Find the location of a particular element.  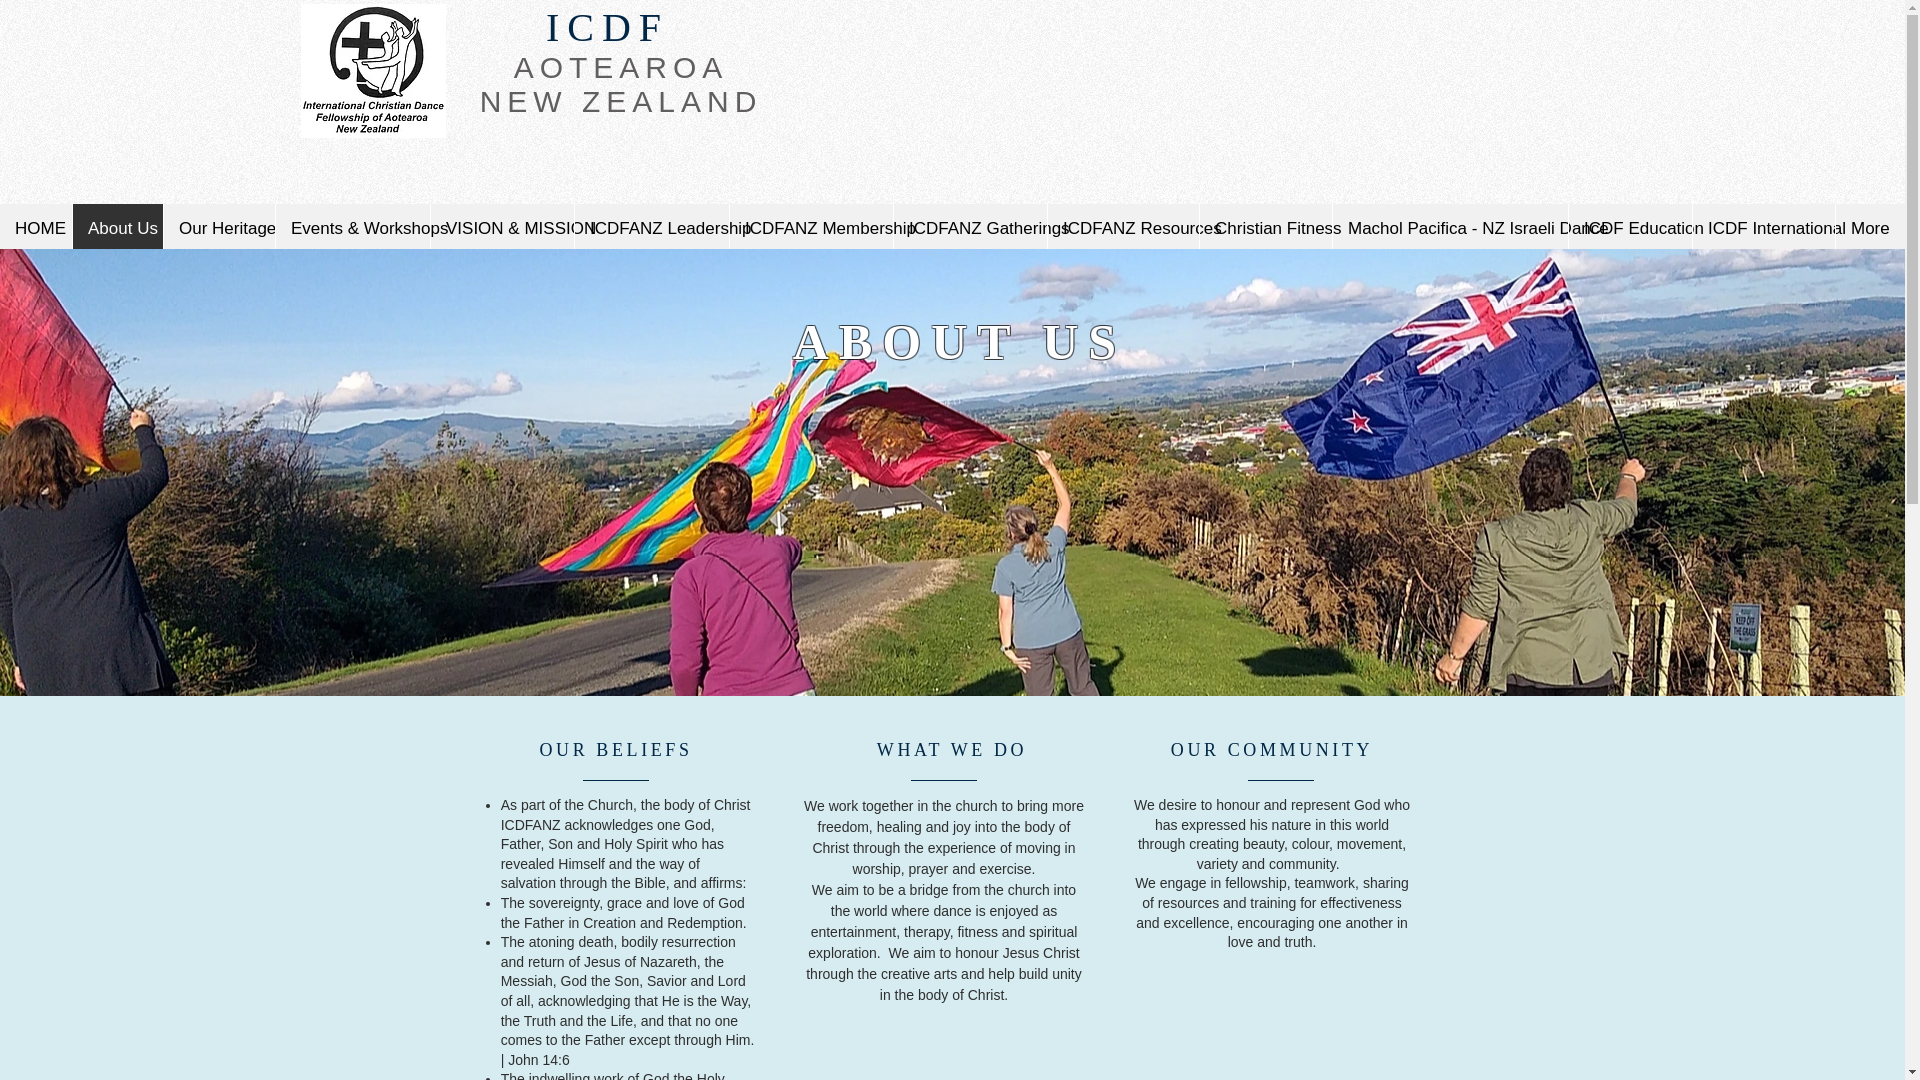

ICDFANZ Resources is located at coordinates (1122, 229).